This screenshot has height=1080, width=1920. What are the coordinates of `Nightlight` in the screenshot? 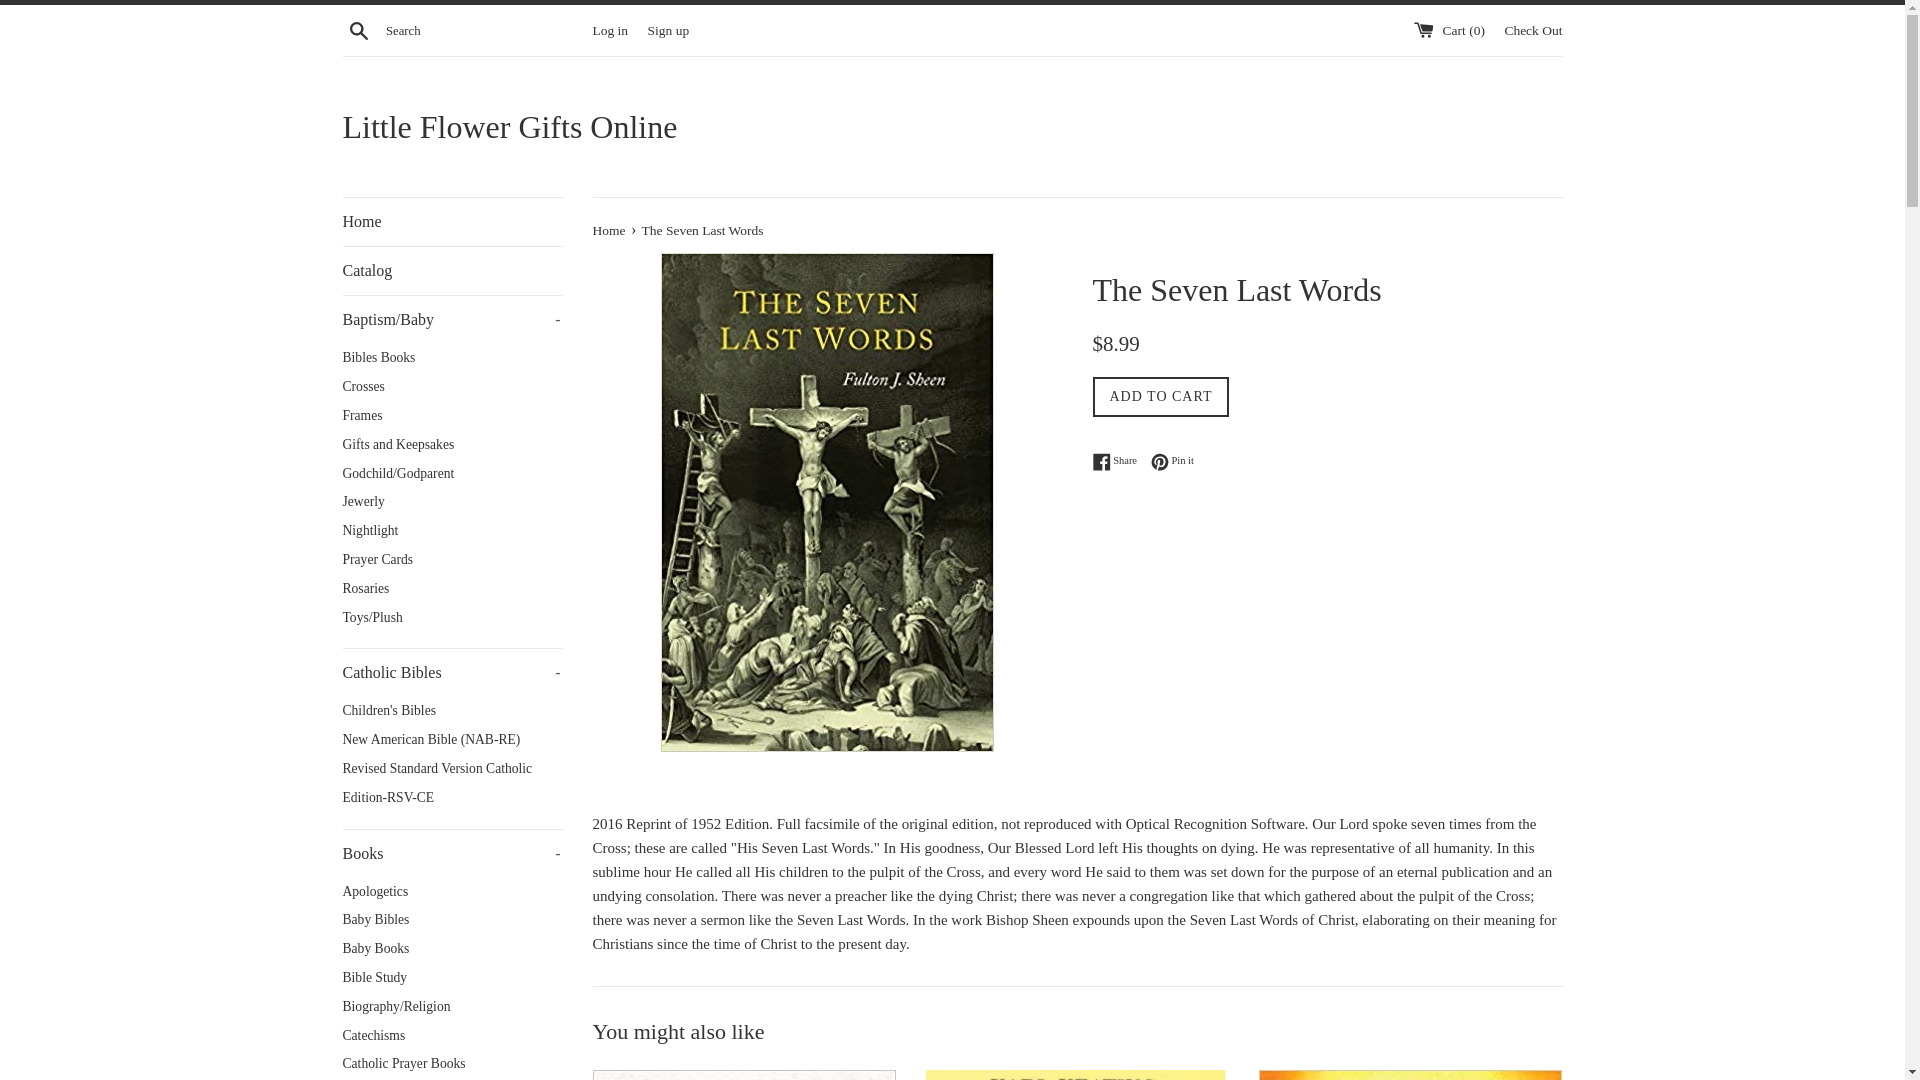 It's located at (452, 532).